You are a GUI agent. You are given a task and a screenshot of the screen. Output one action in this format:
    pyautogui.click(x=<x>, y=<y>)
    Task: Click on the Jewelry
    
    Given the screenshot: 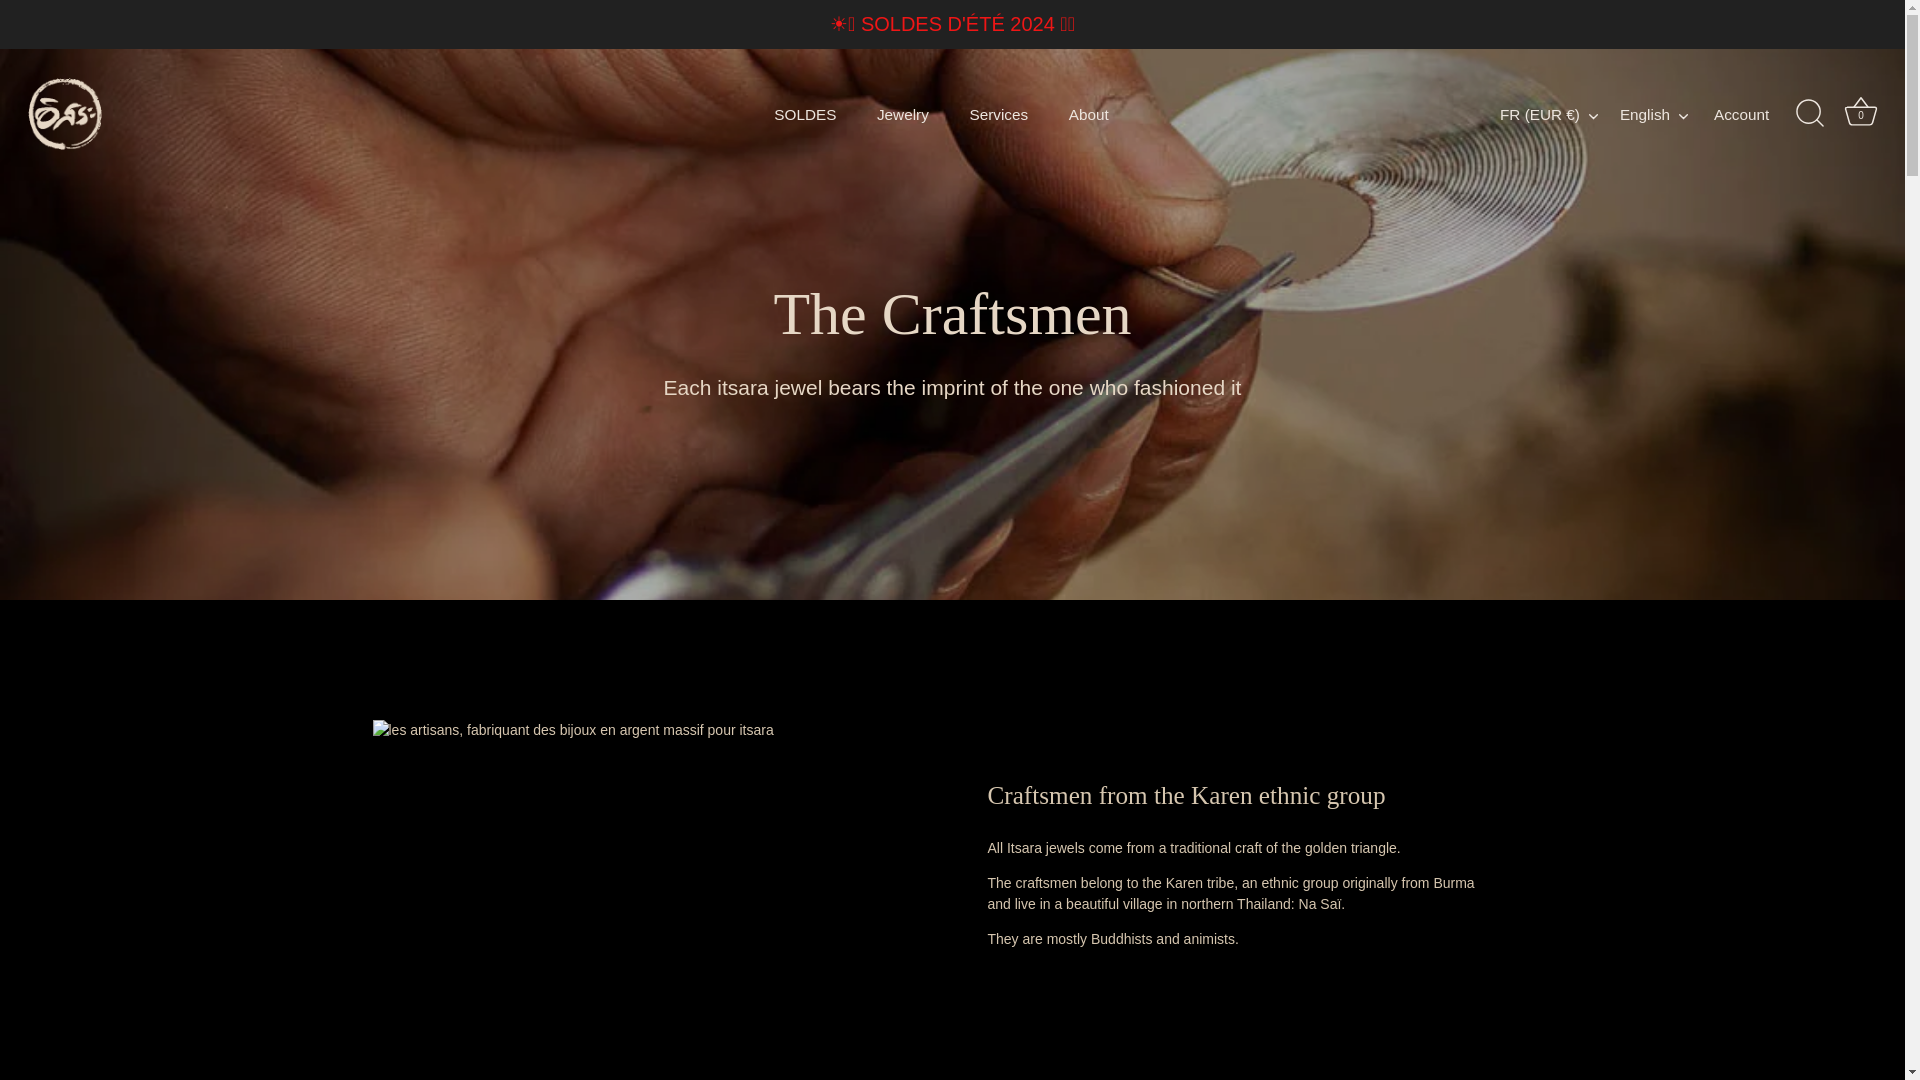 What is the action you would take?
    pyautogui.click(x=903, y=114)
    